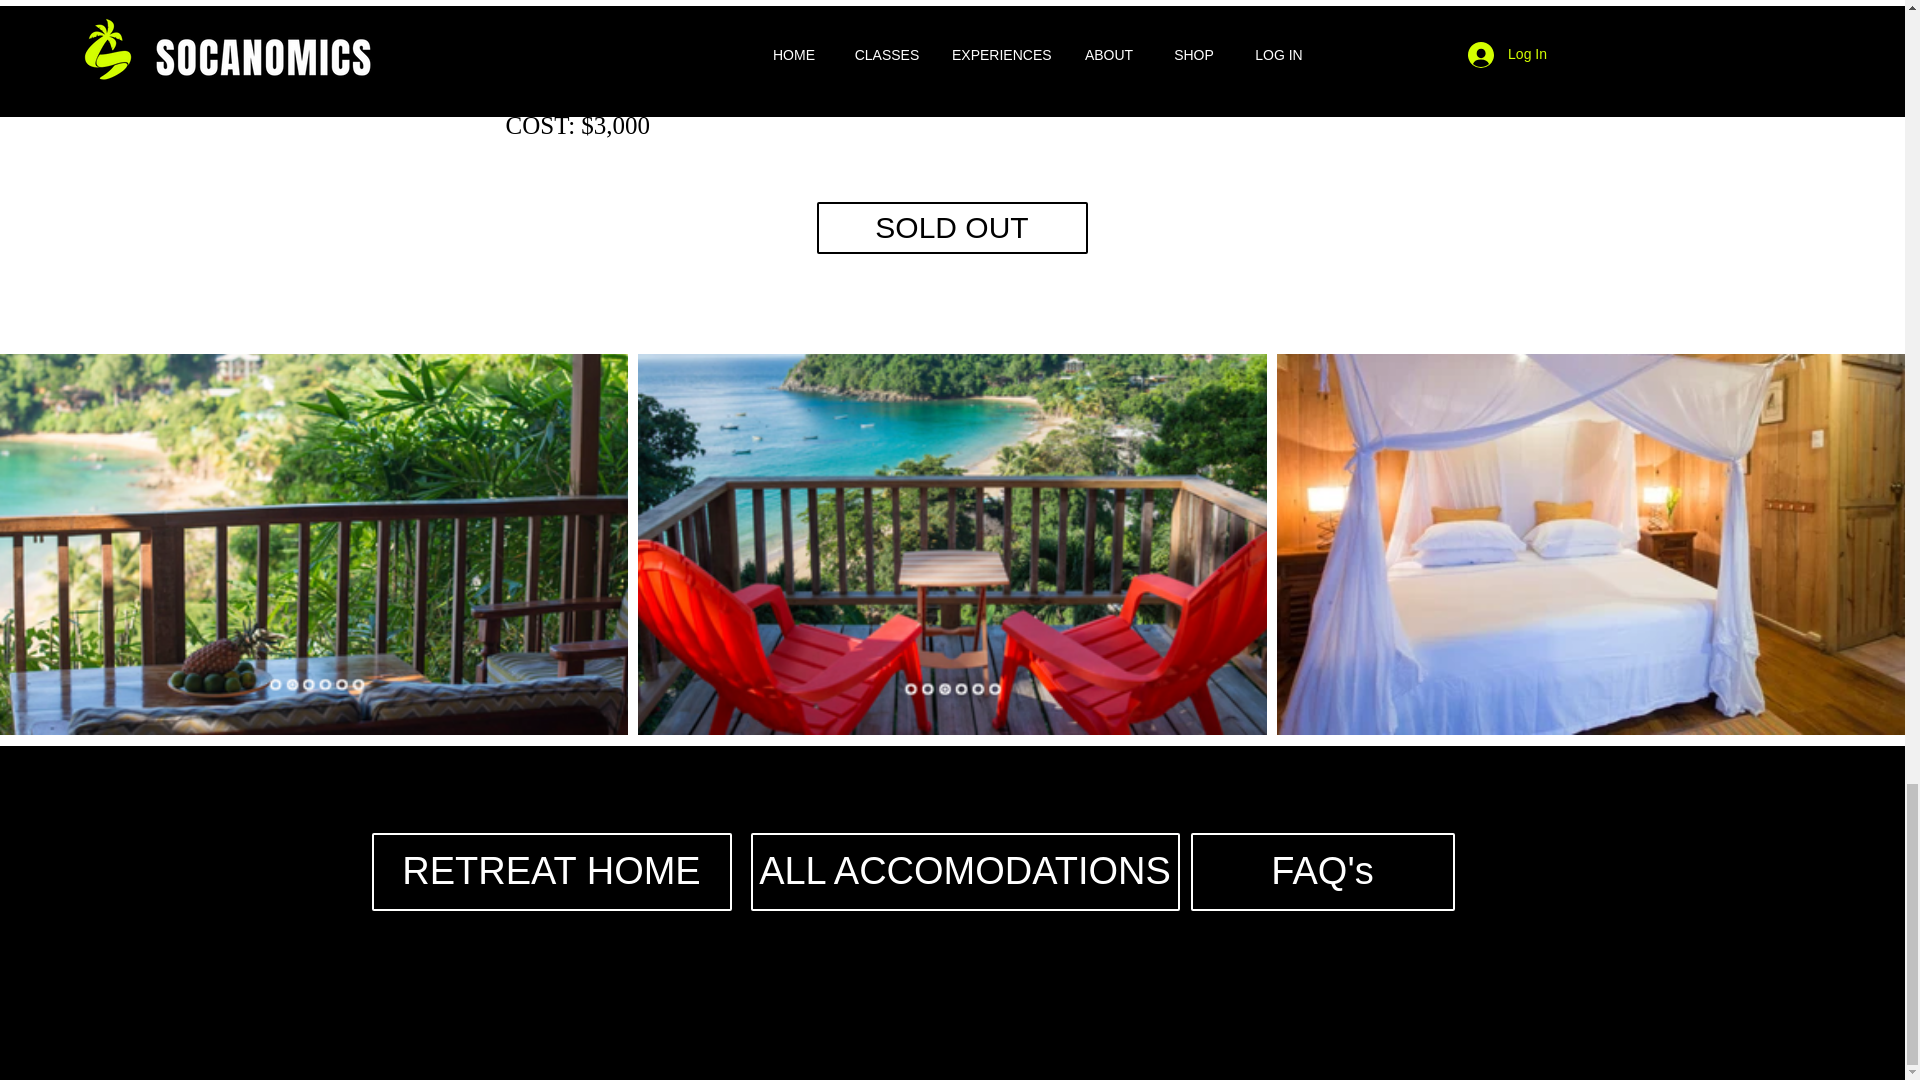 The image size is (1920, 1080). What do you see at coordinates (1322, 872) in the screenshot?
I see `FAQ's` at bounding box center [1322, 872].